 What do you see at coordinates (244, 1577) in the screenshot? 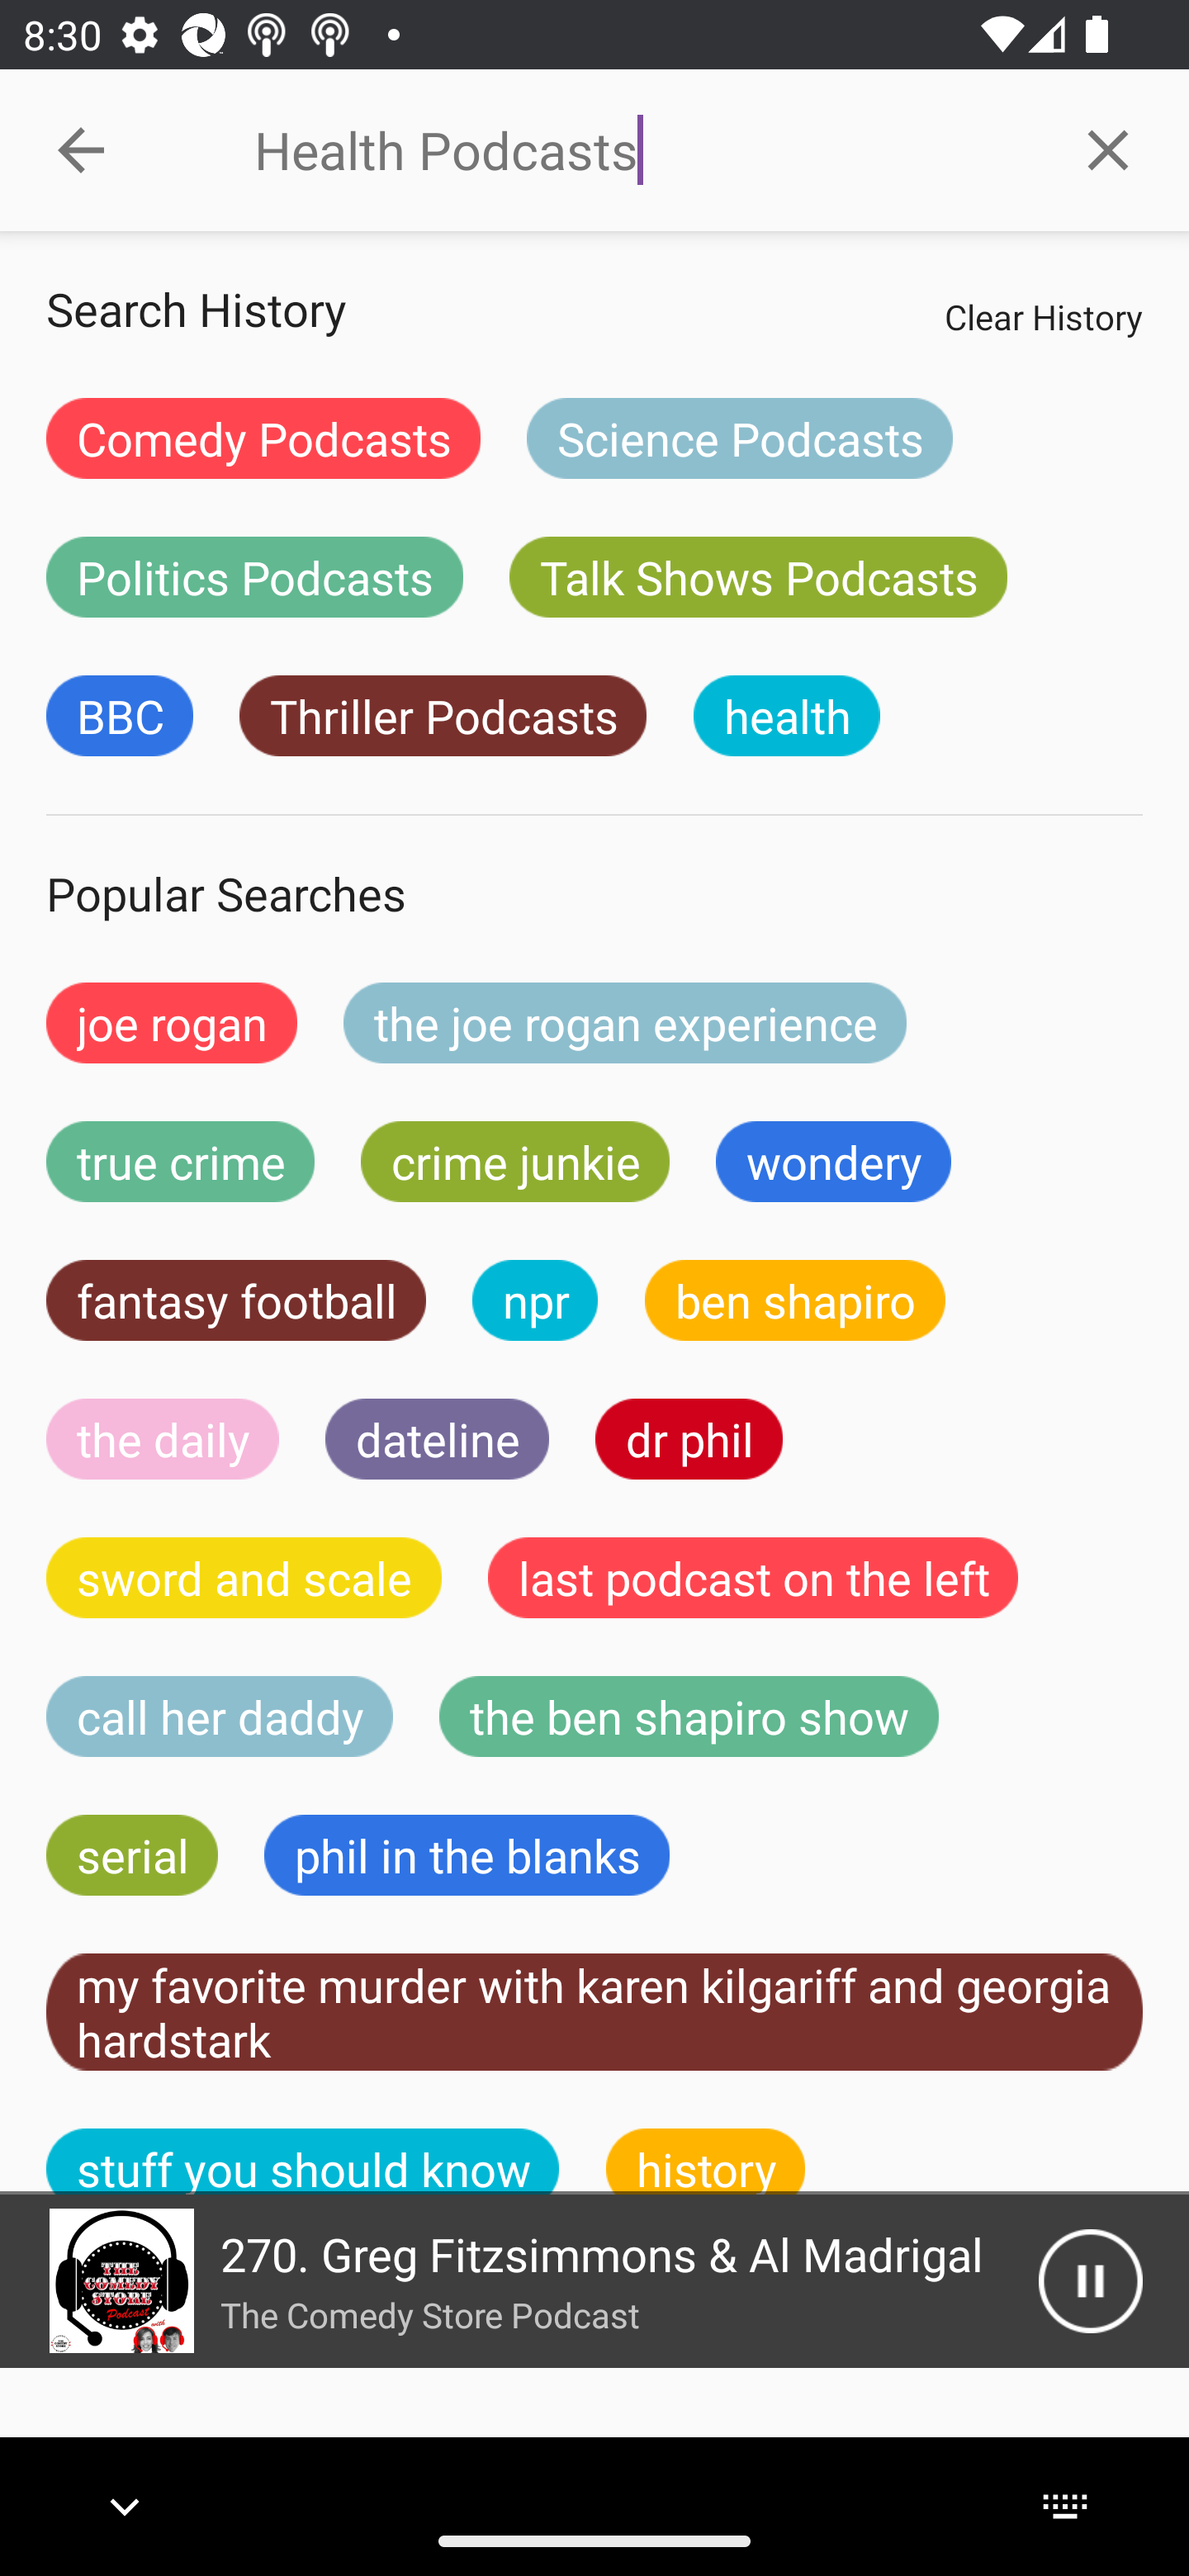
I see `sword and scale` at bounding box center [244, 1577].